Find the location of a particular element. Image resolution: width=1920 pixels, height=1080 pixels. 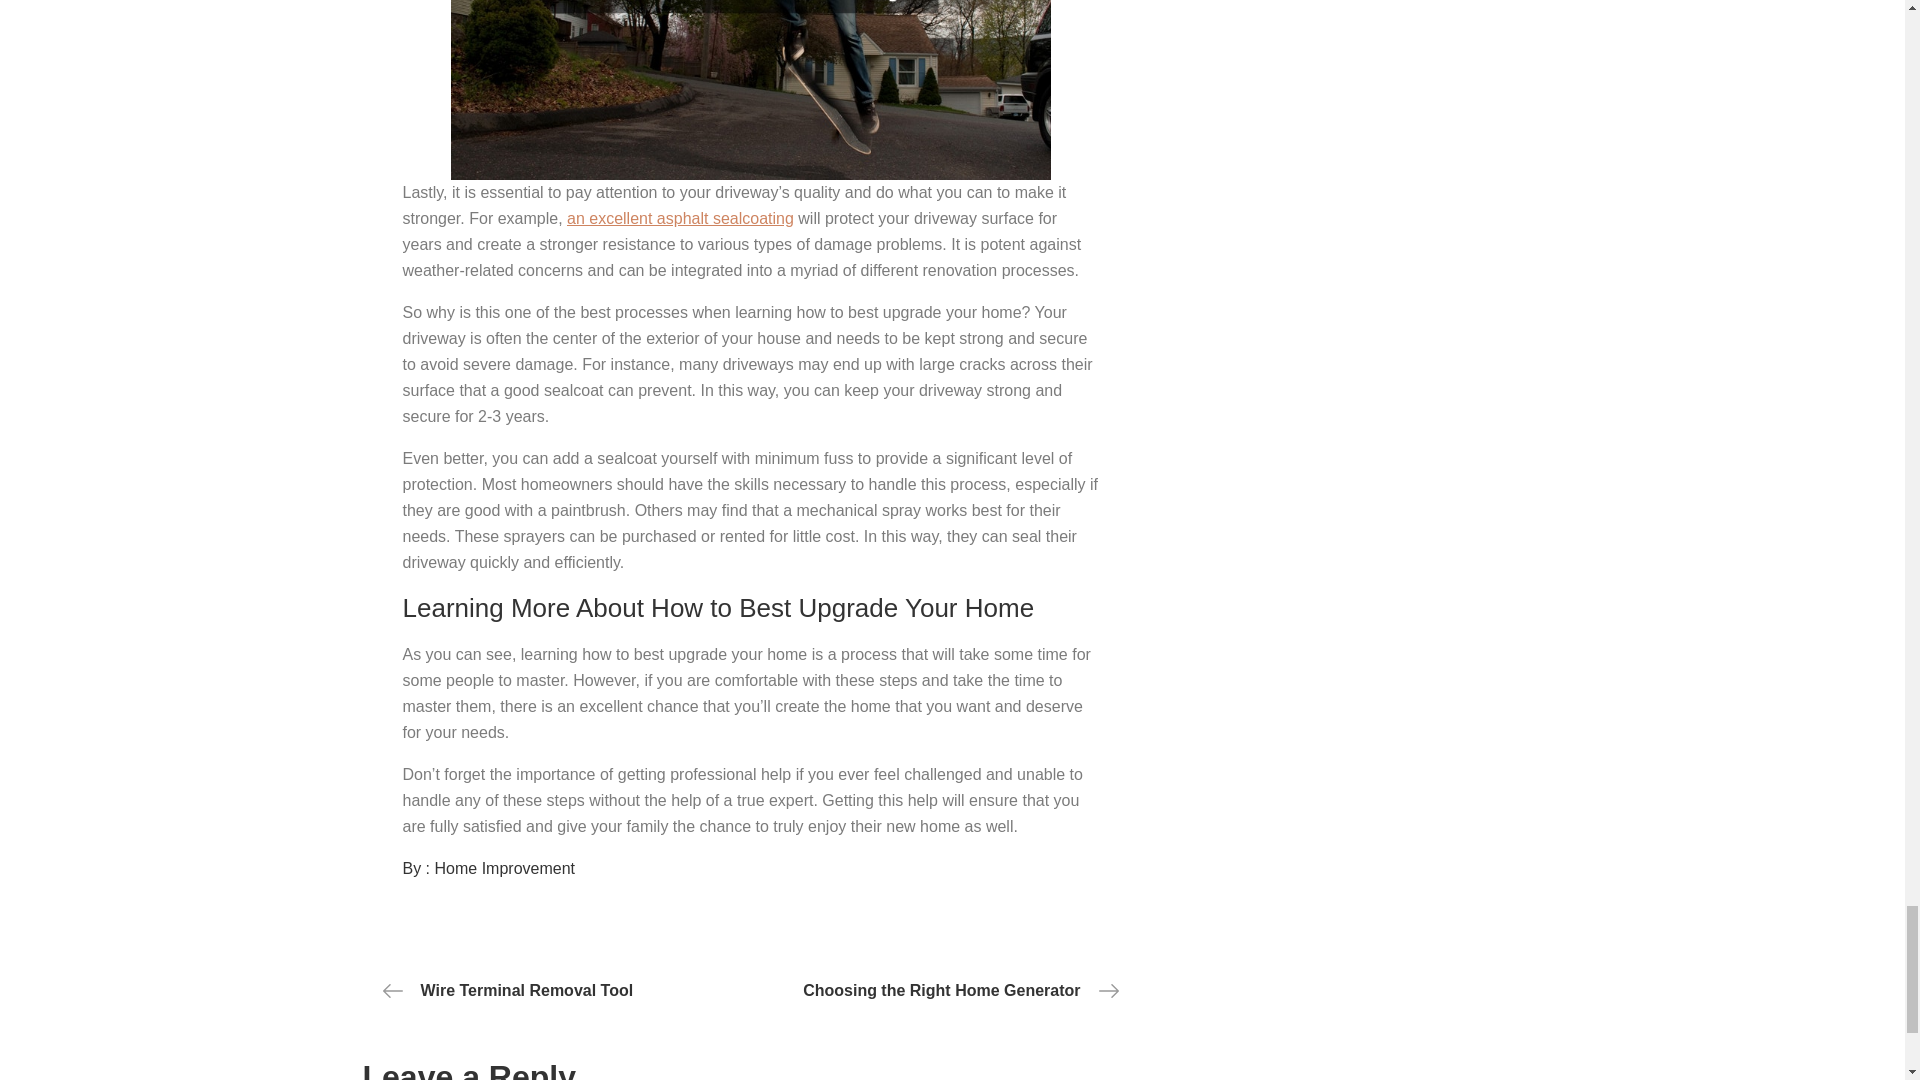

Home Improvement is located at coordinates (506, 868).